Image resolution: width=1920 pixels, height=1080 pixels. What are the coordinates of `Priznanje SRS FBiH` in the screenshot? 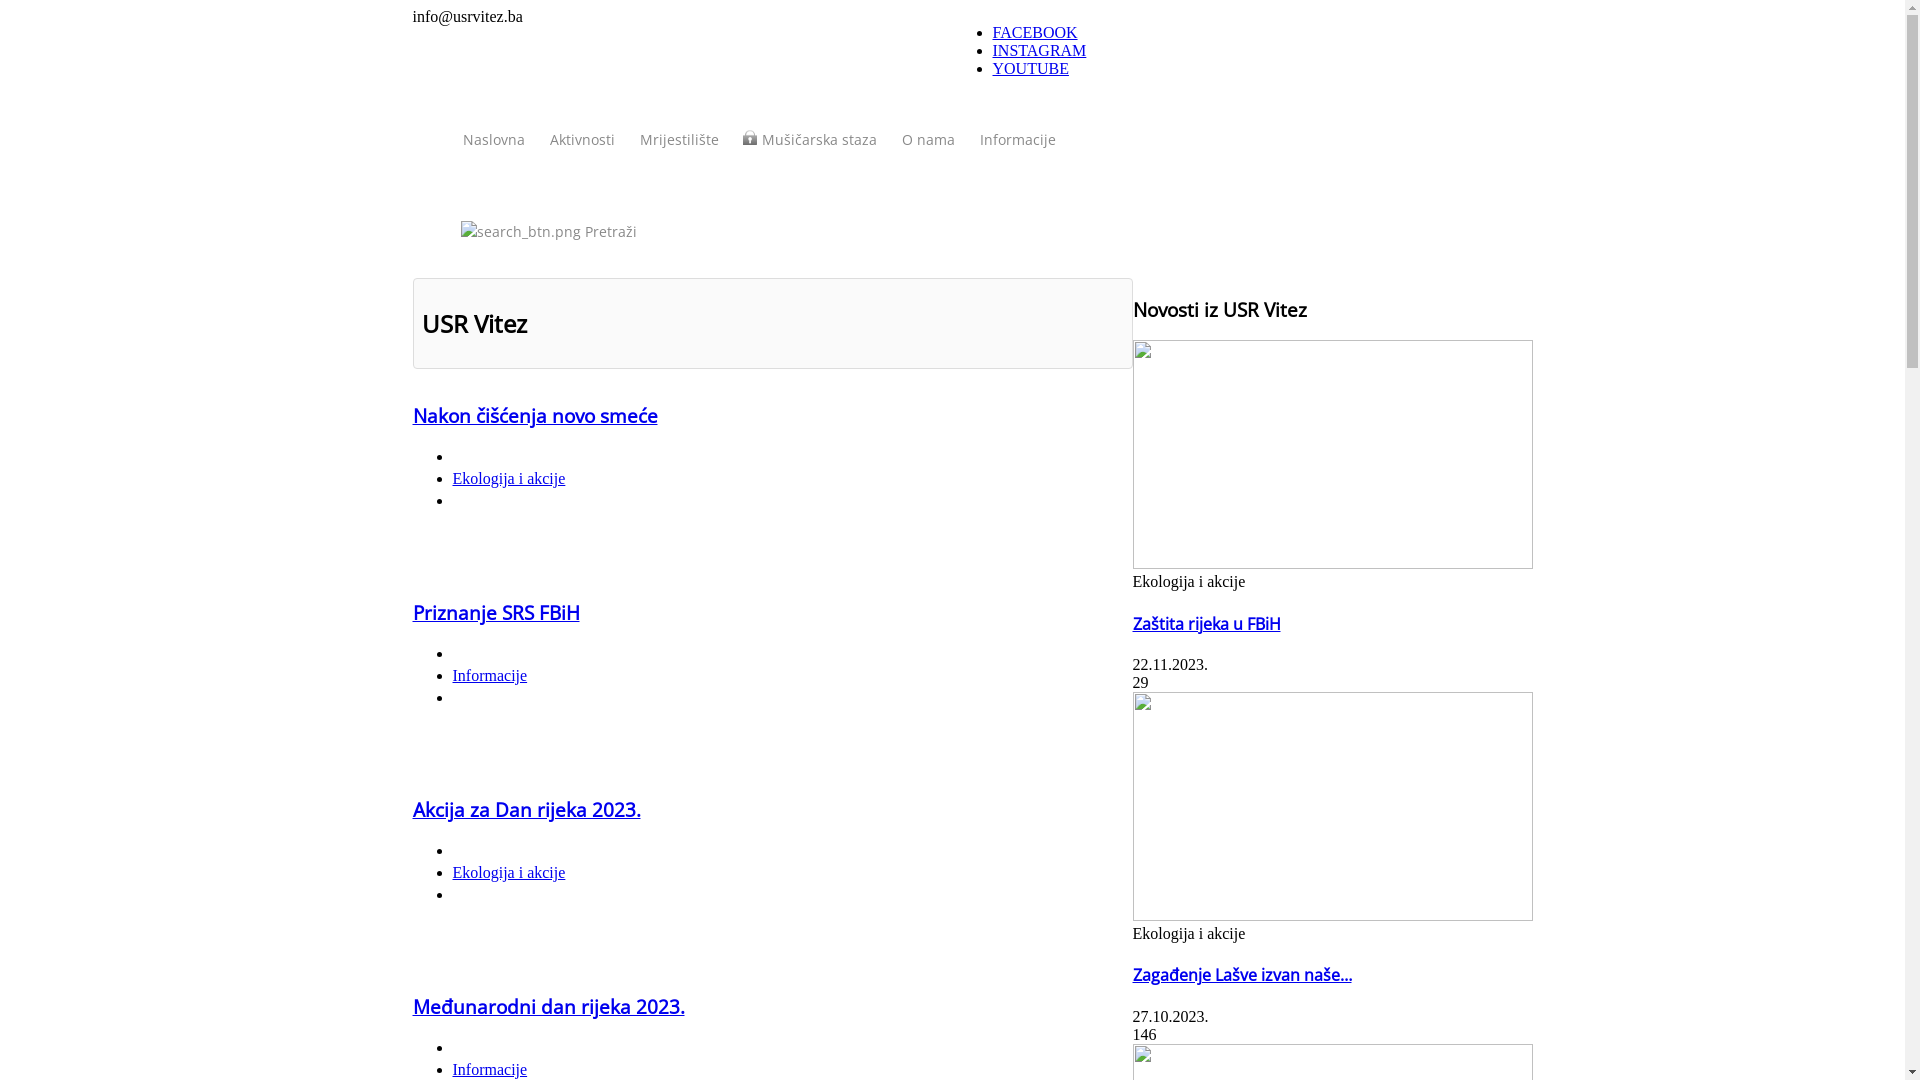 It's located at (496, 612).